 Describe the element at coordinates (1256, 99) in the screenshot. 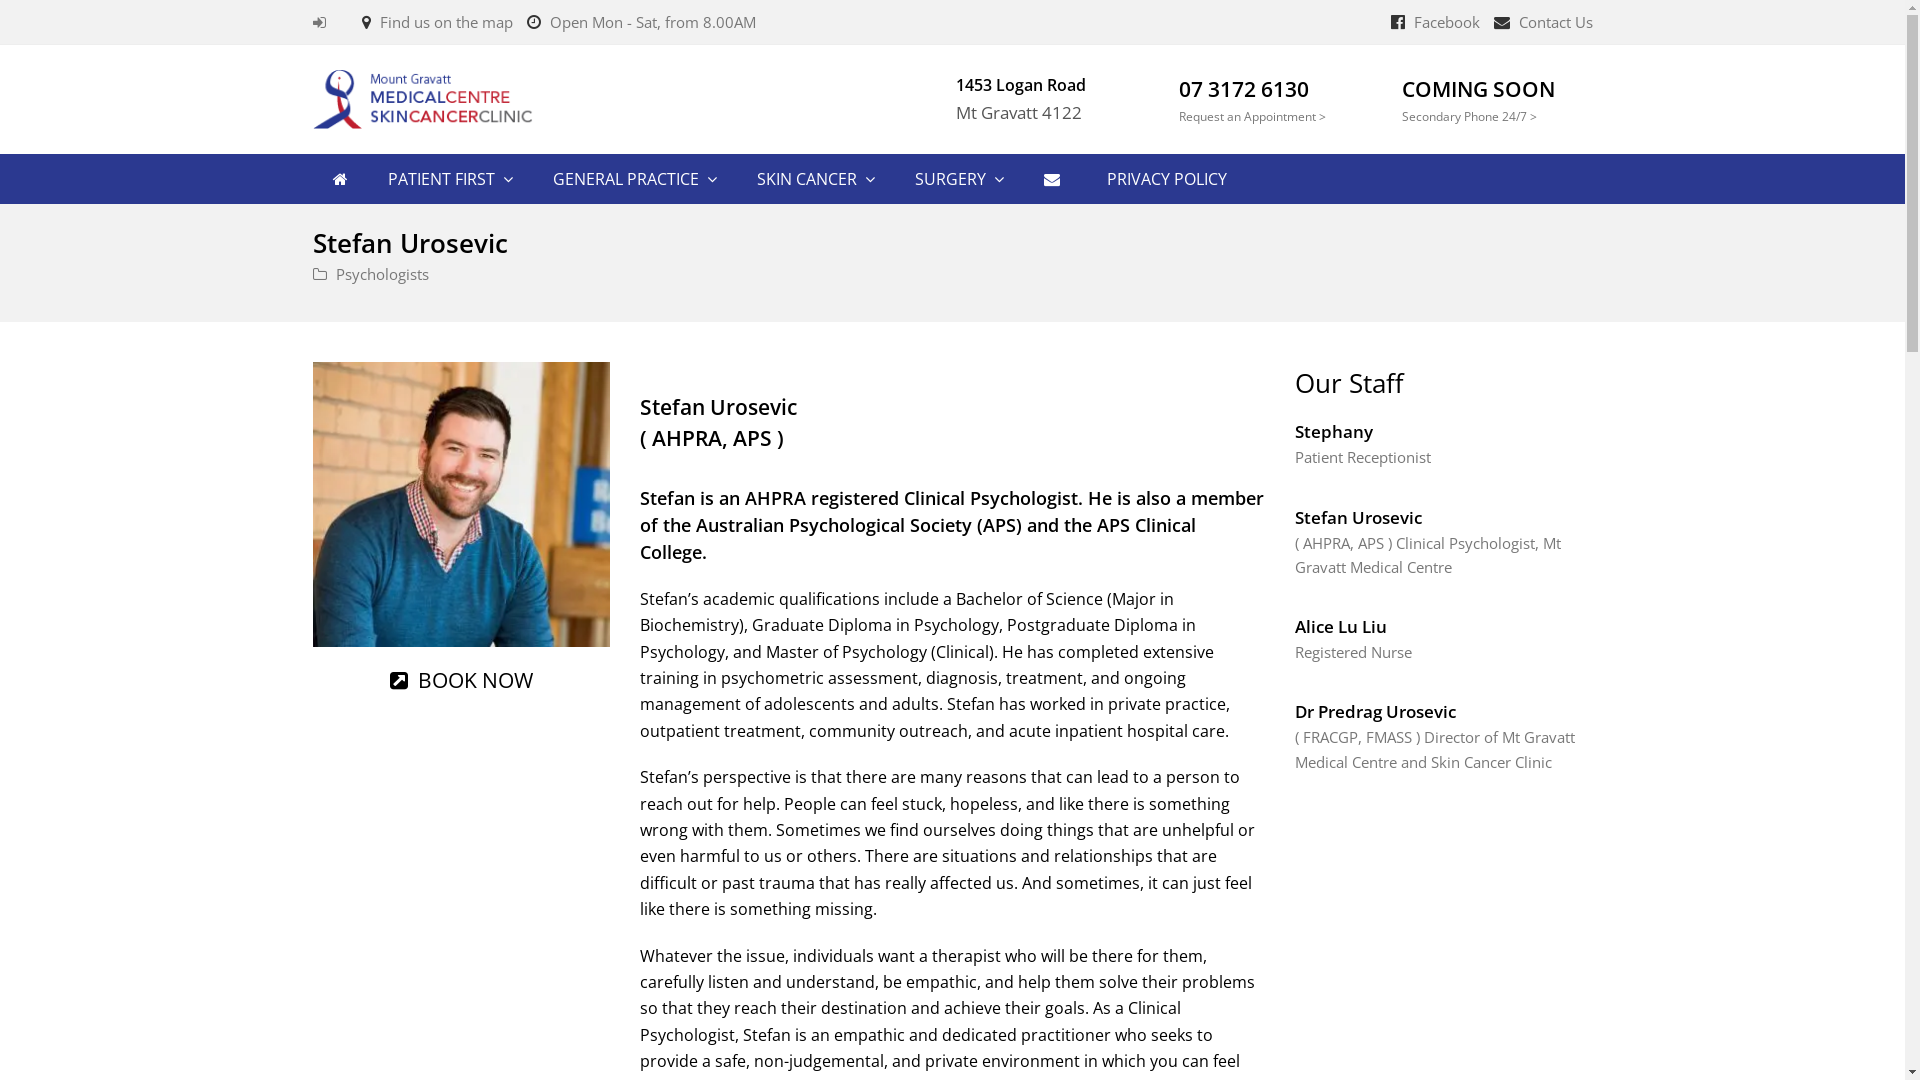

I see `07 3172 6130
Request an Appointment >` at that location.